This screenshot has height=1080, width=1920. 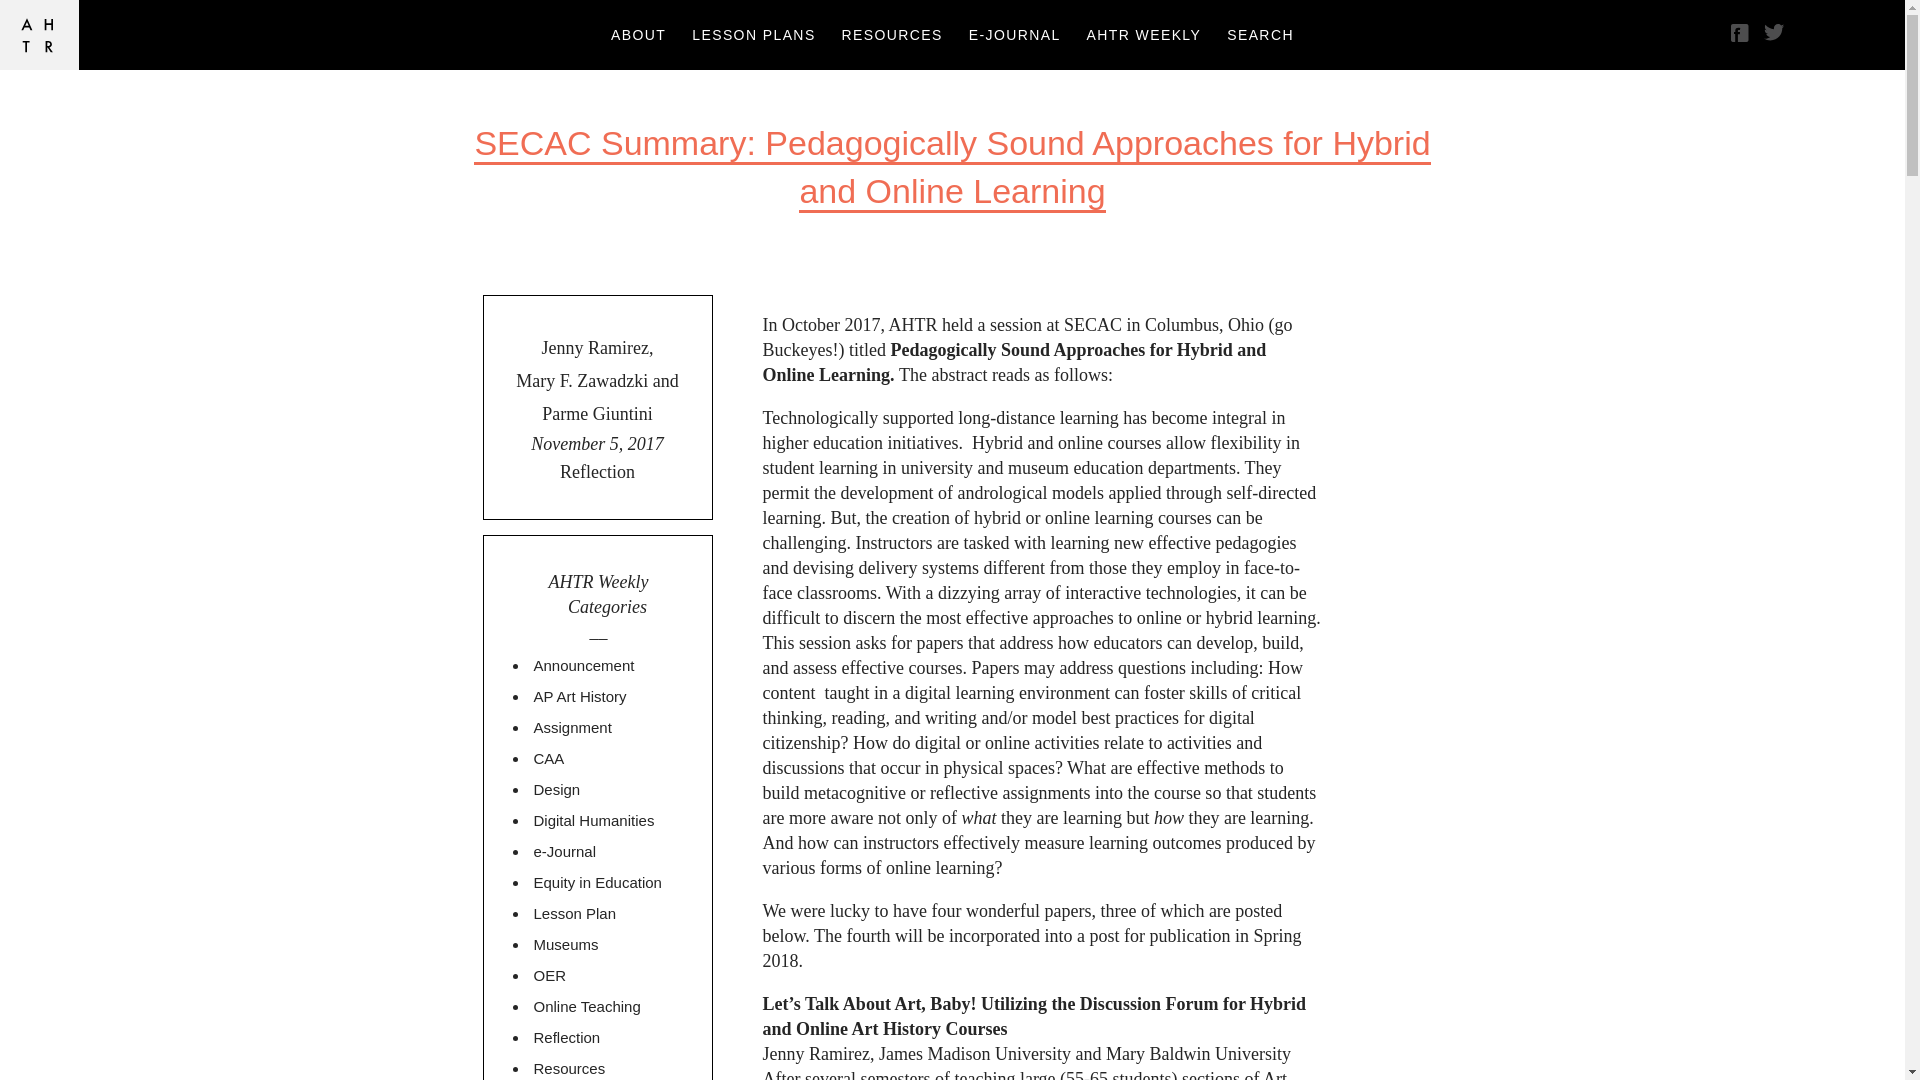 What do you see at coordinates (892, 34) in the screenshot?
I see `RESOURCES` at bounding box center [892, 34].